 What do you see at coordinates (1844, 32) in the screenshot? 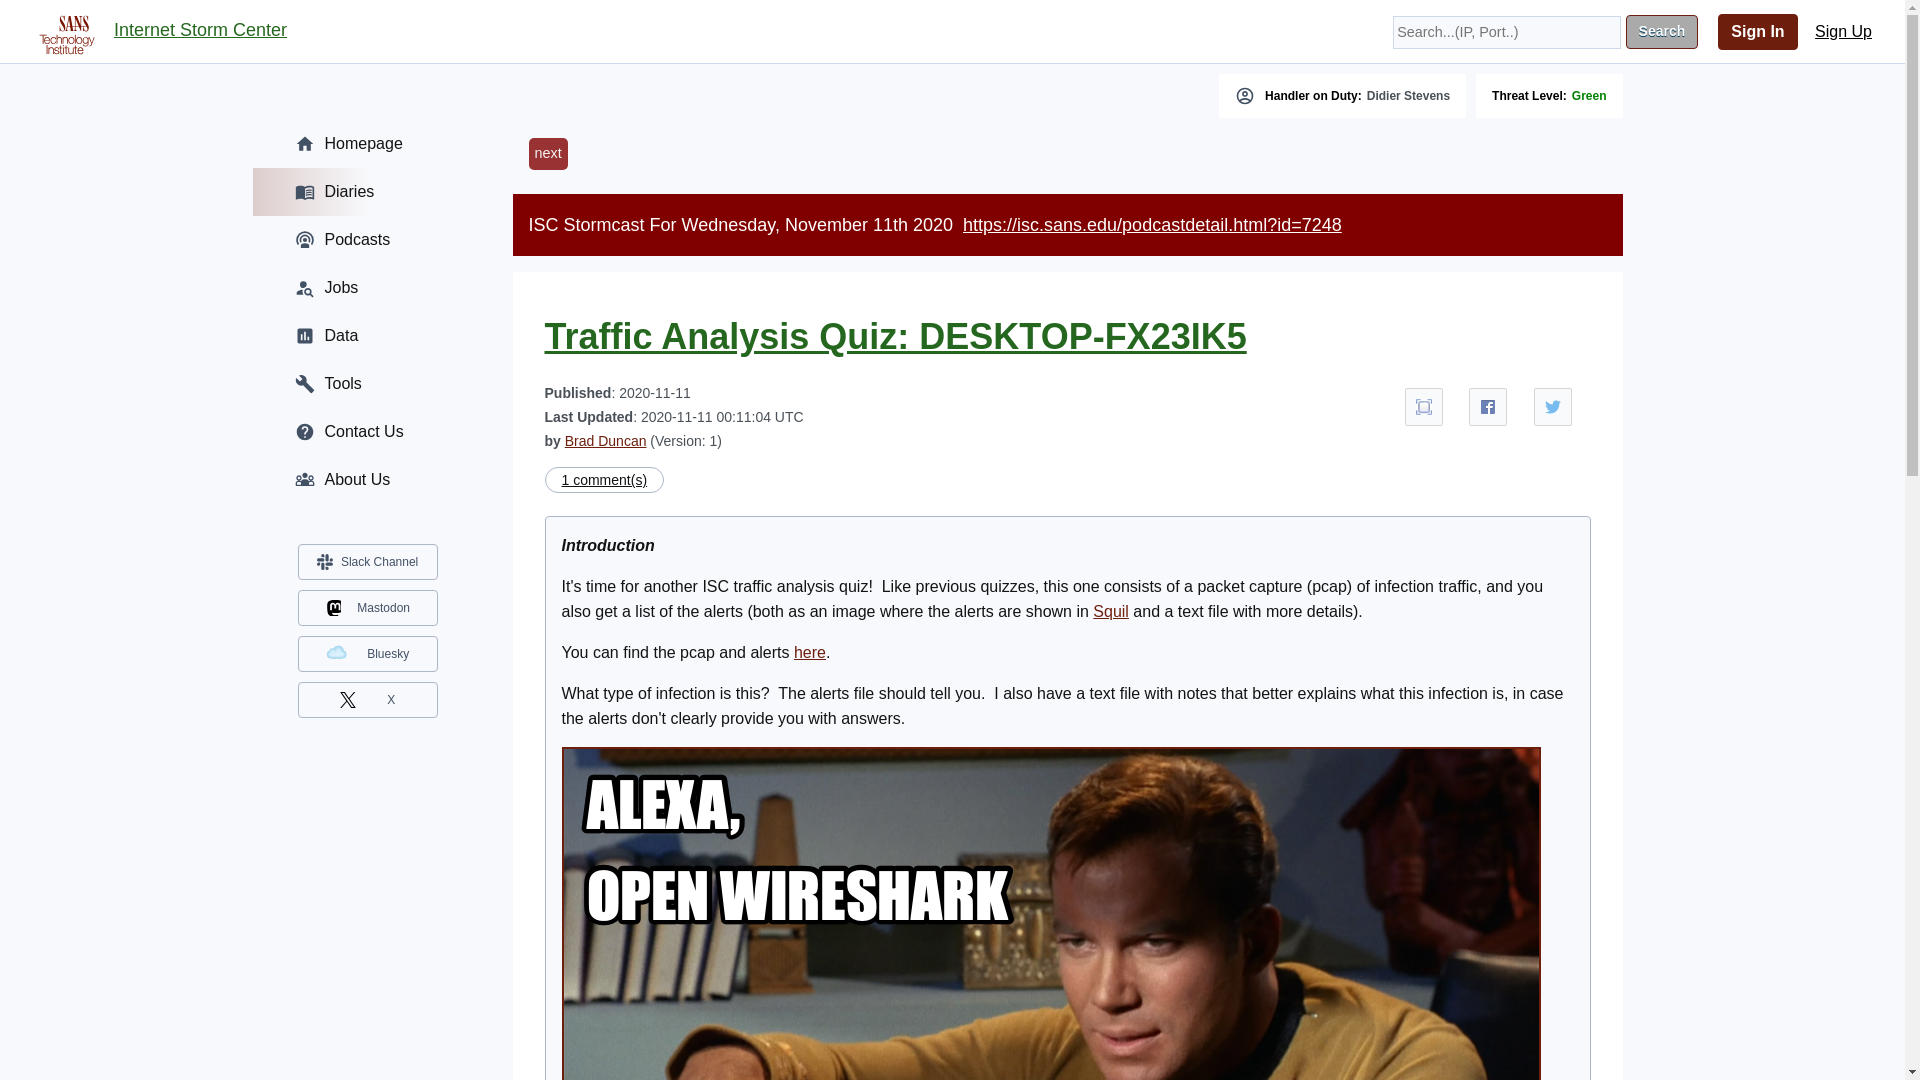
I see `Sign Up` at bounding box center [1844, 32].